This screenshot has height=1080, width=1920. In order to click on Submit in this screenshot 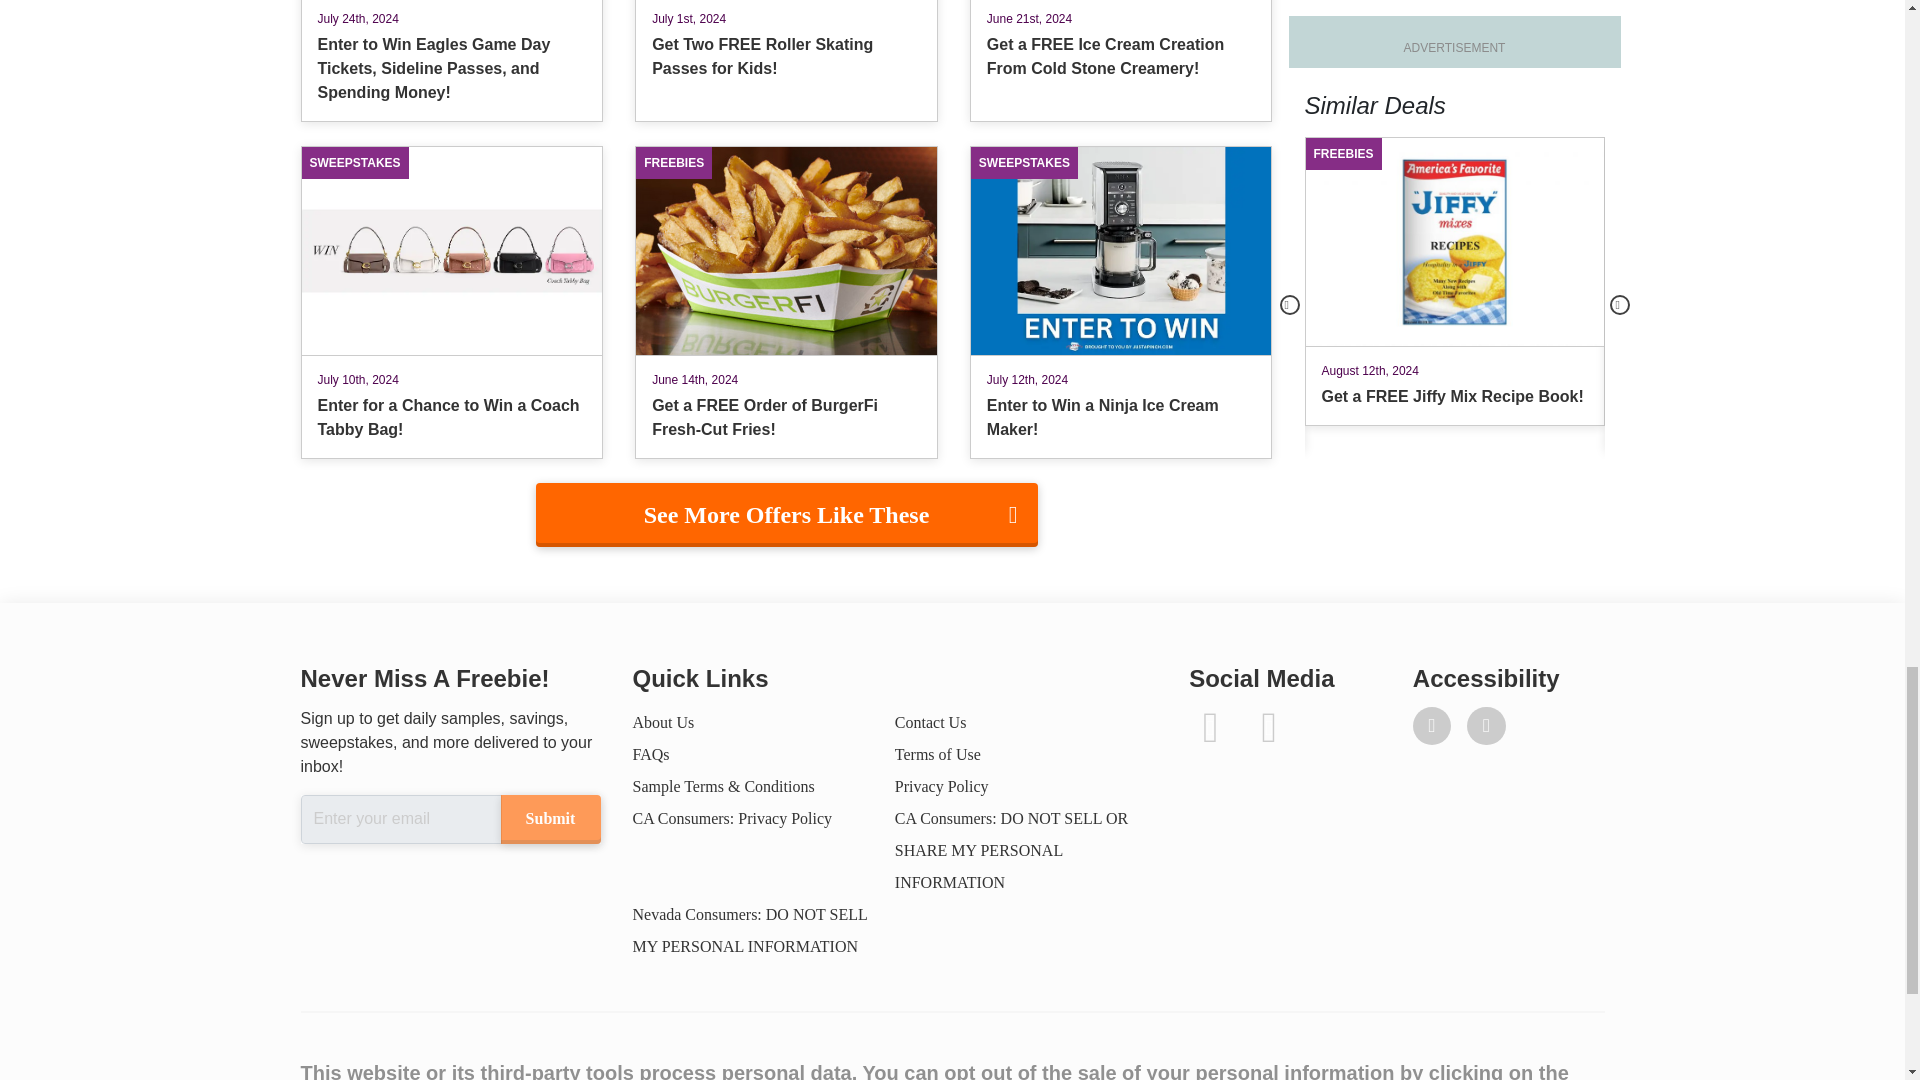, I will do `click(549, 818)`.